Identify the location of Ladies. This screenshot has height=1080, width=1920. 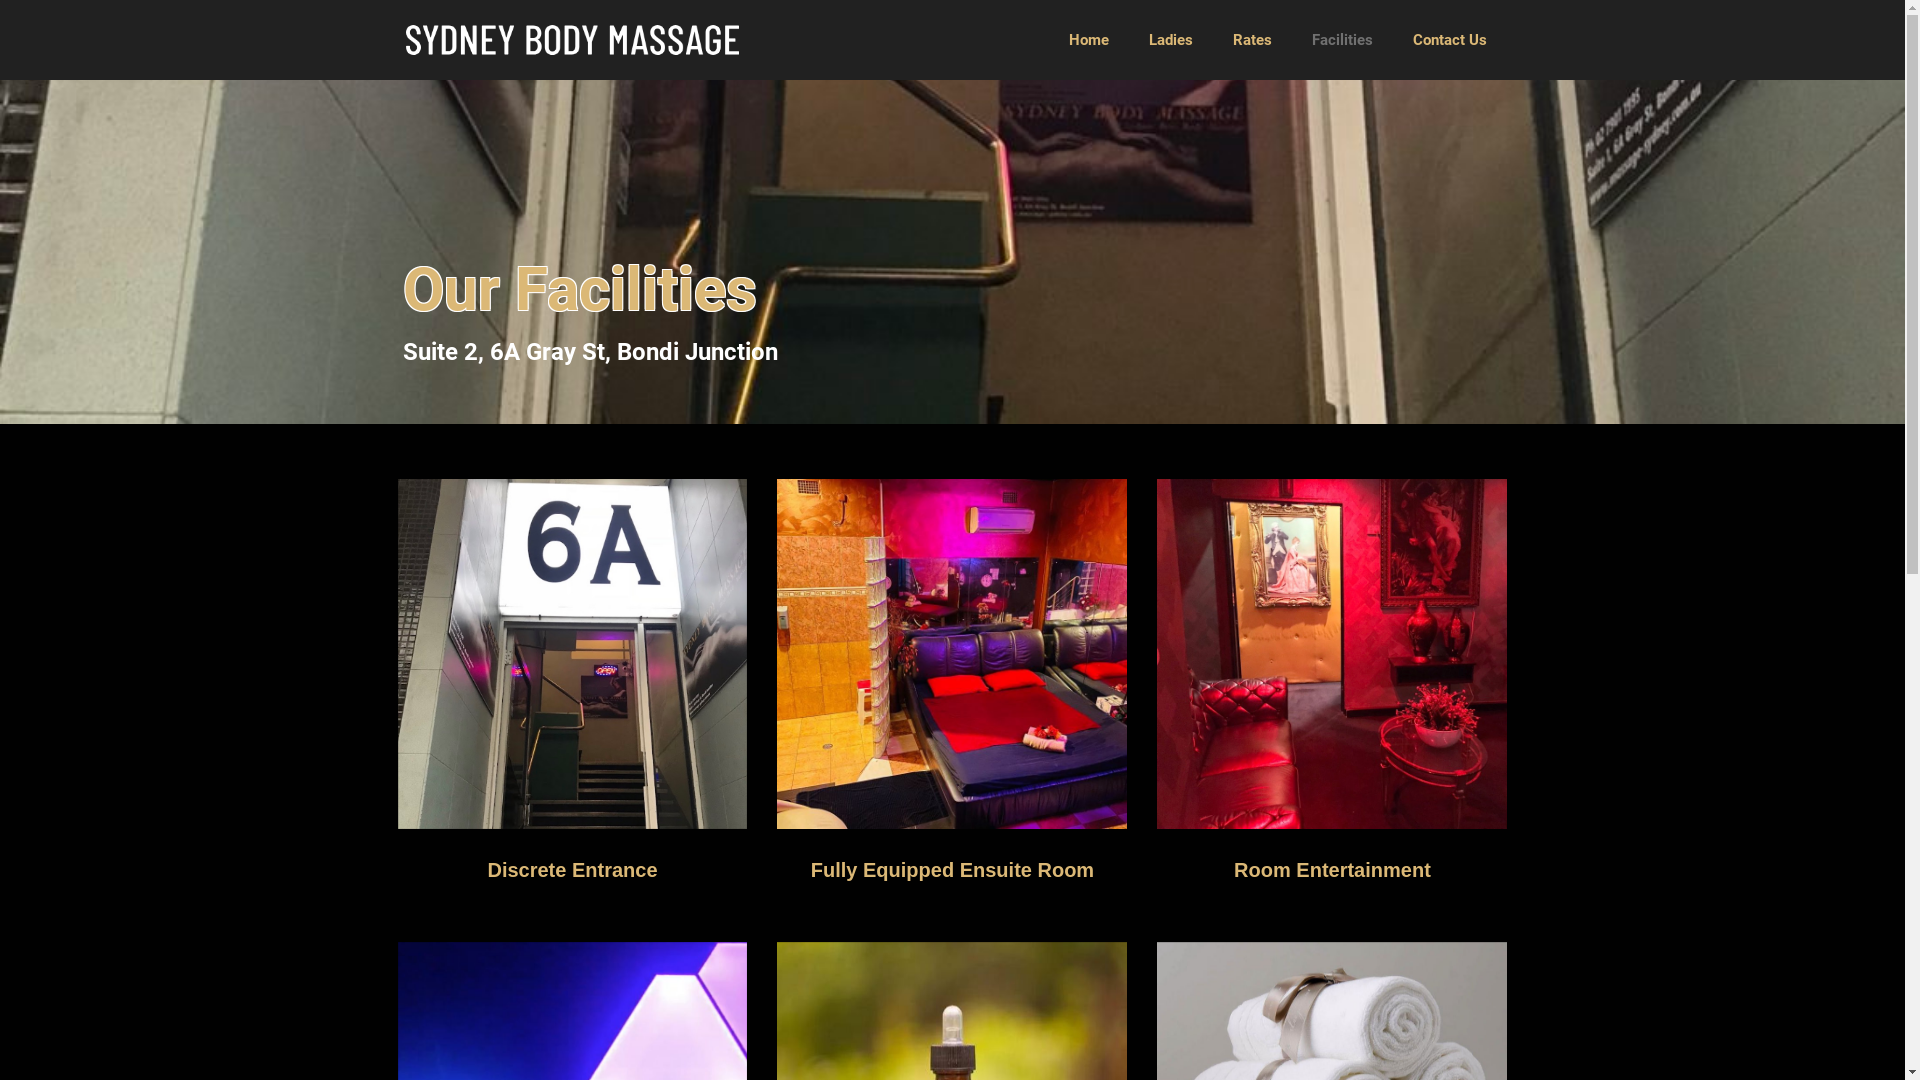
(1171, 40).